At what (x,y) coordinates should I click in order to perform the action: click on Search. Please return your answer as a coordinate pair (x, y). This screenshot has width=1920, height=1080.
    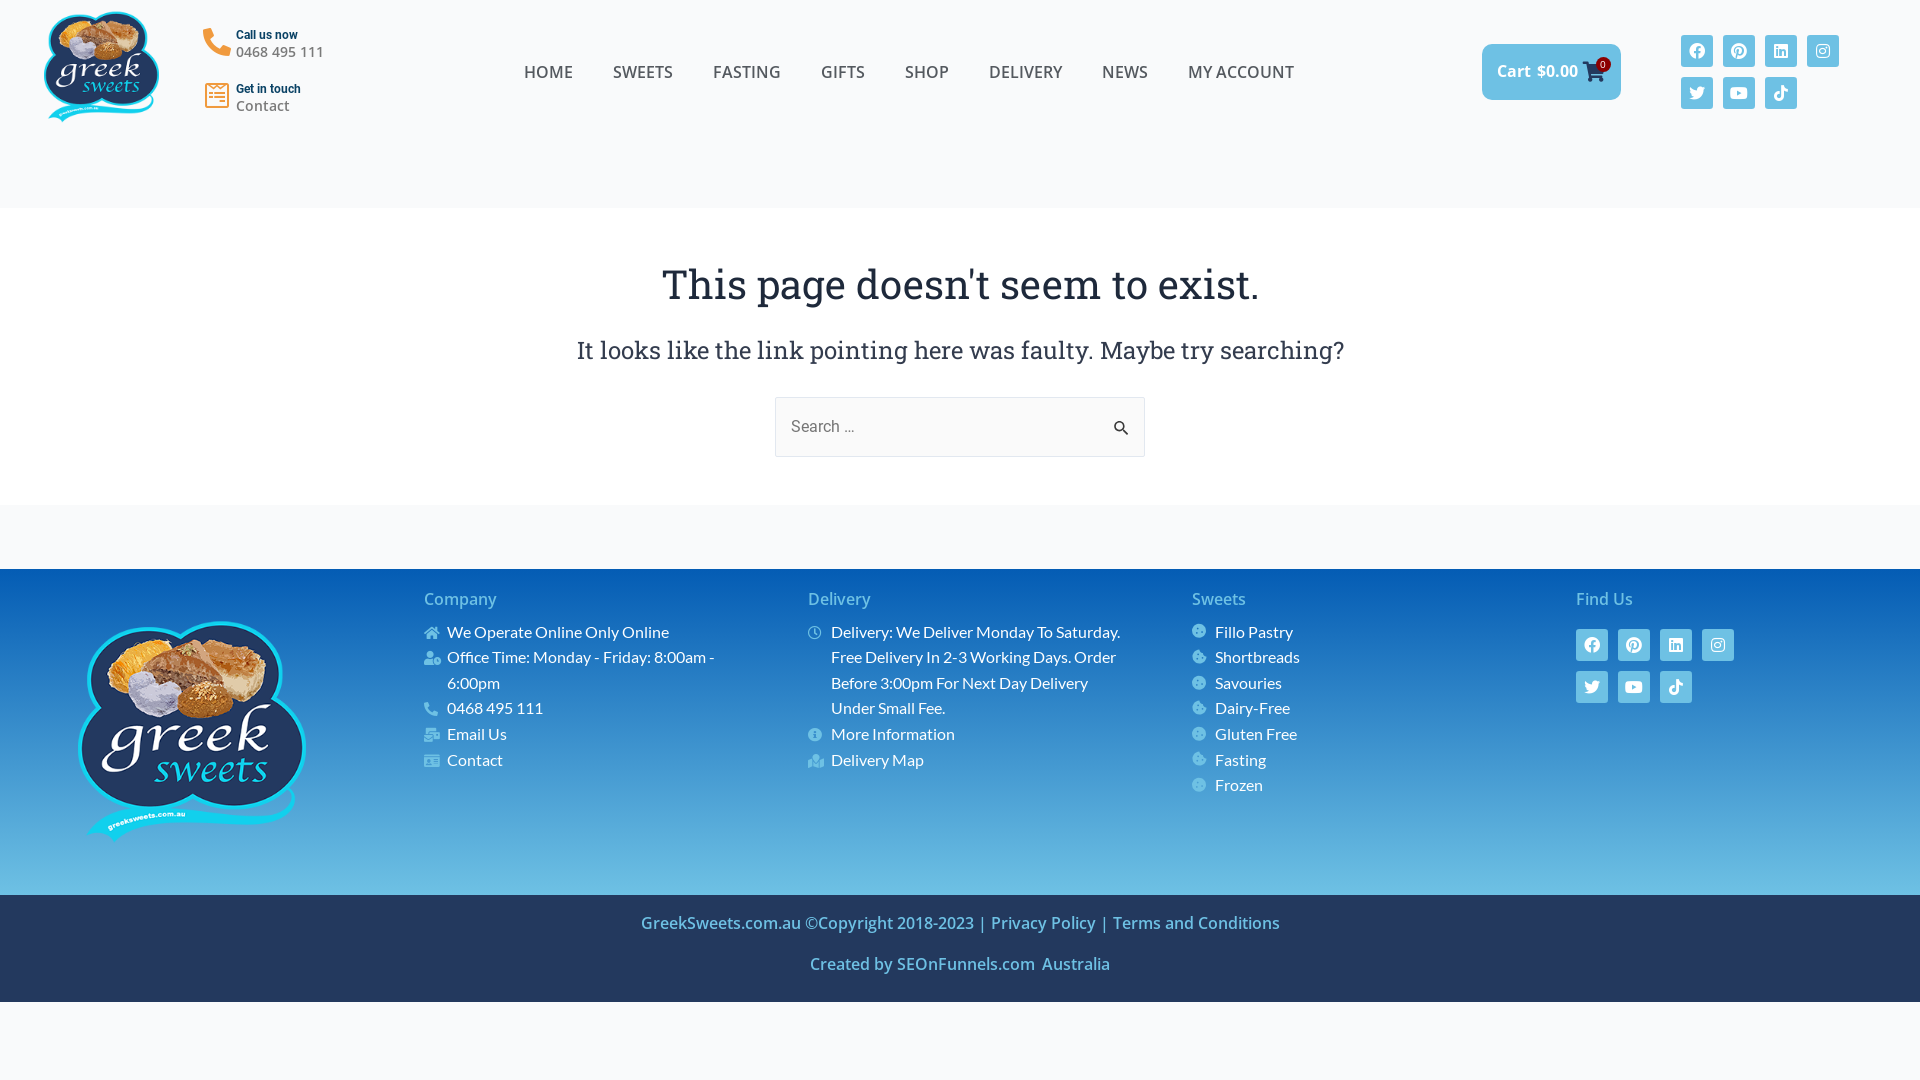
    Looking at the image, I should click on (1122, 418).